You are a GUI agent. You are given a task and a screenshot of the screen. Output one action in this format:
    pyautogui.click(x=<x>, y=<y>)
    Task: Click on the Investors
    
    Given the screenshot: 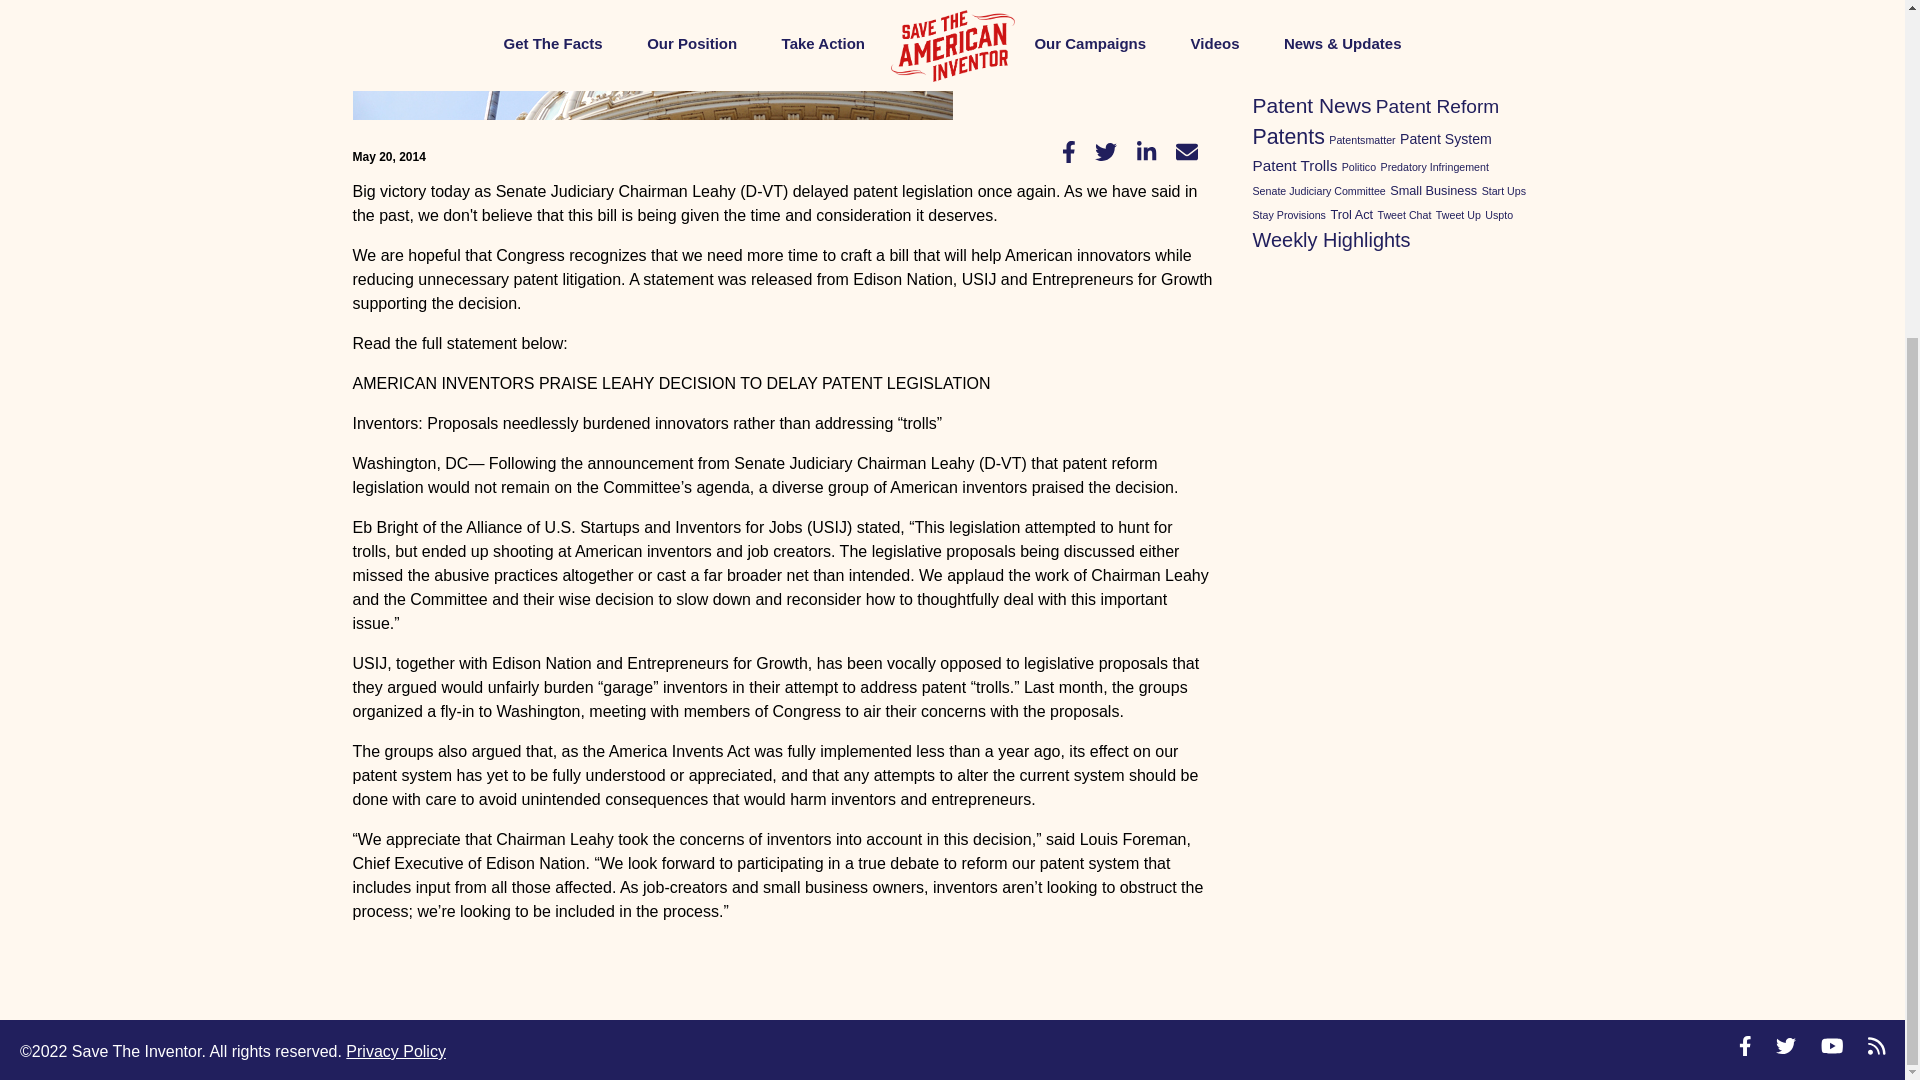 What is the action you would take?
    pyautogui.click(x=1272, y=23)
    